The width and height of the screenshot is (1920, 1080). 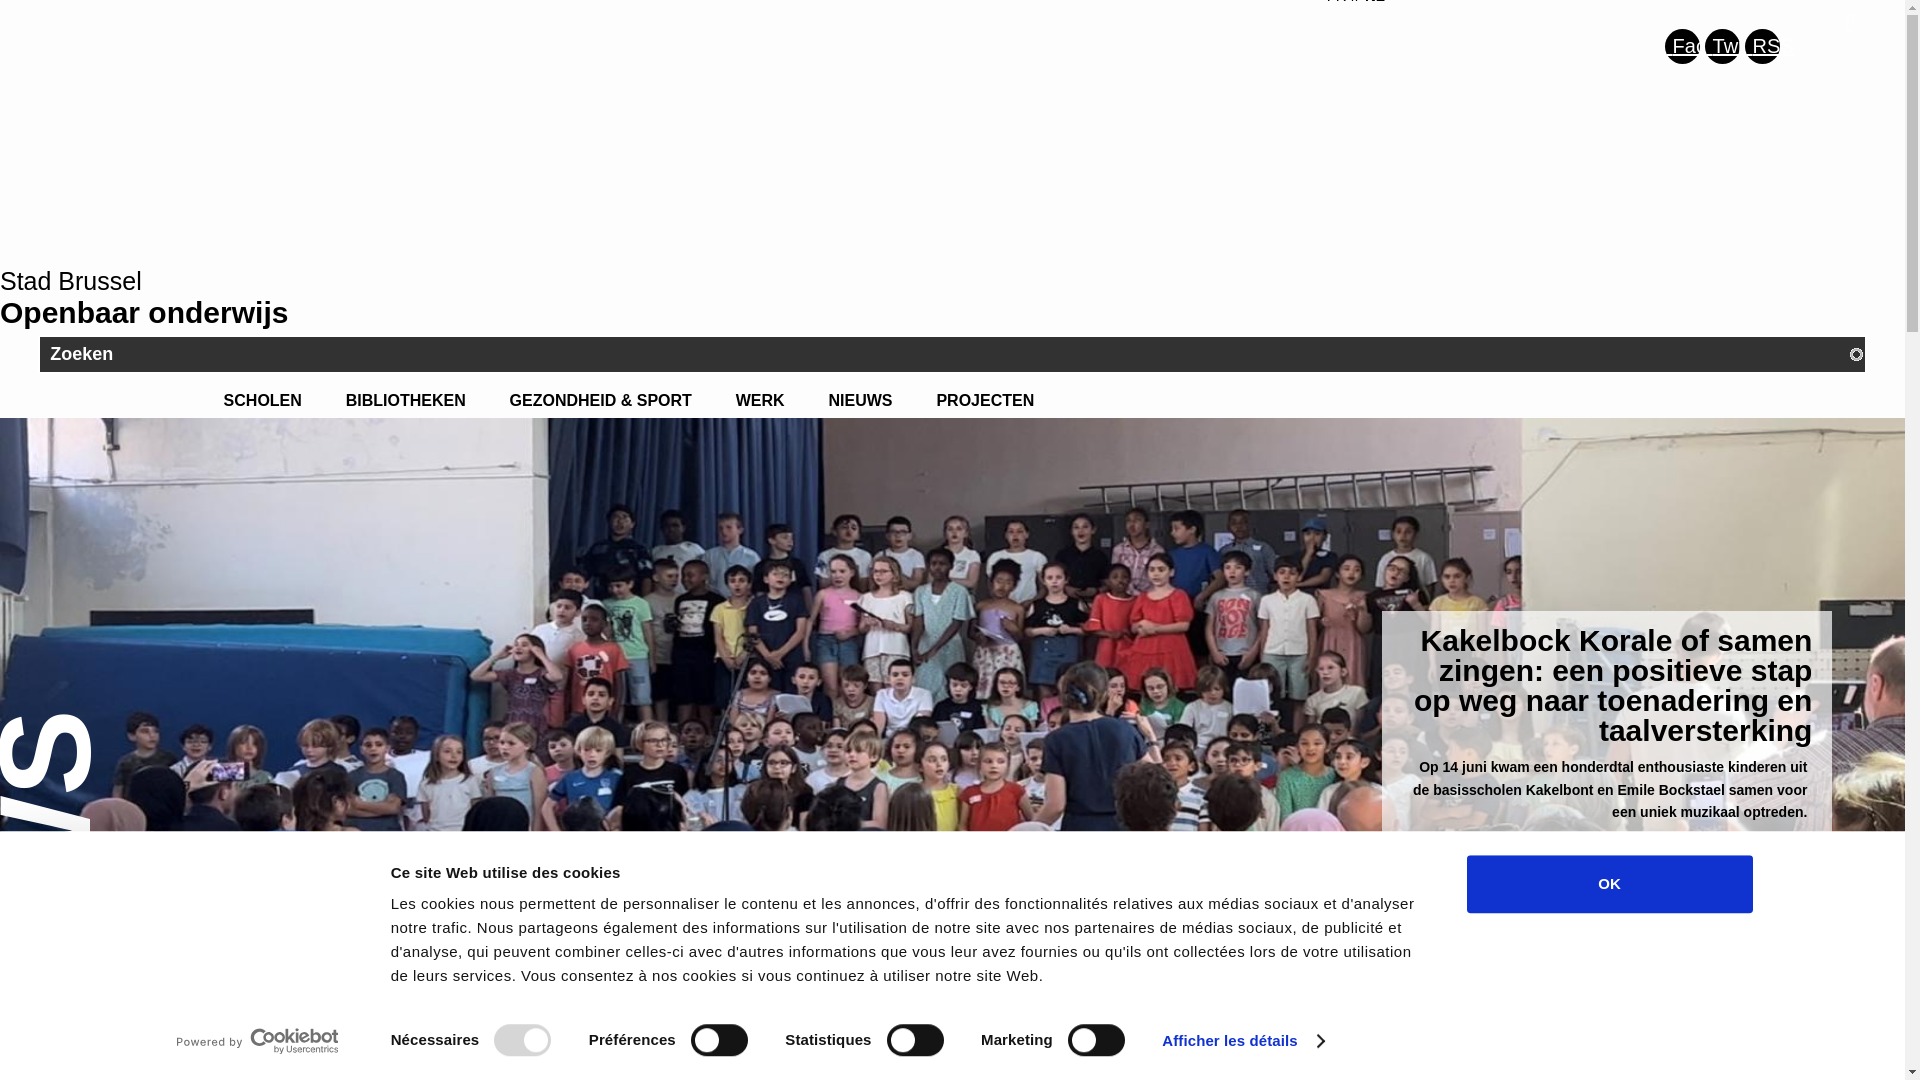 What do you see at coordinates (1756, 863) in the screenshot?
I see `1` at bounding box center [1756, 863].